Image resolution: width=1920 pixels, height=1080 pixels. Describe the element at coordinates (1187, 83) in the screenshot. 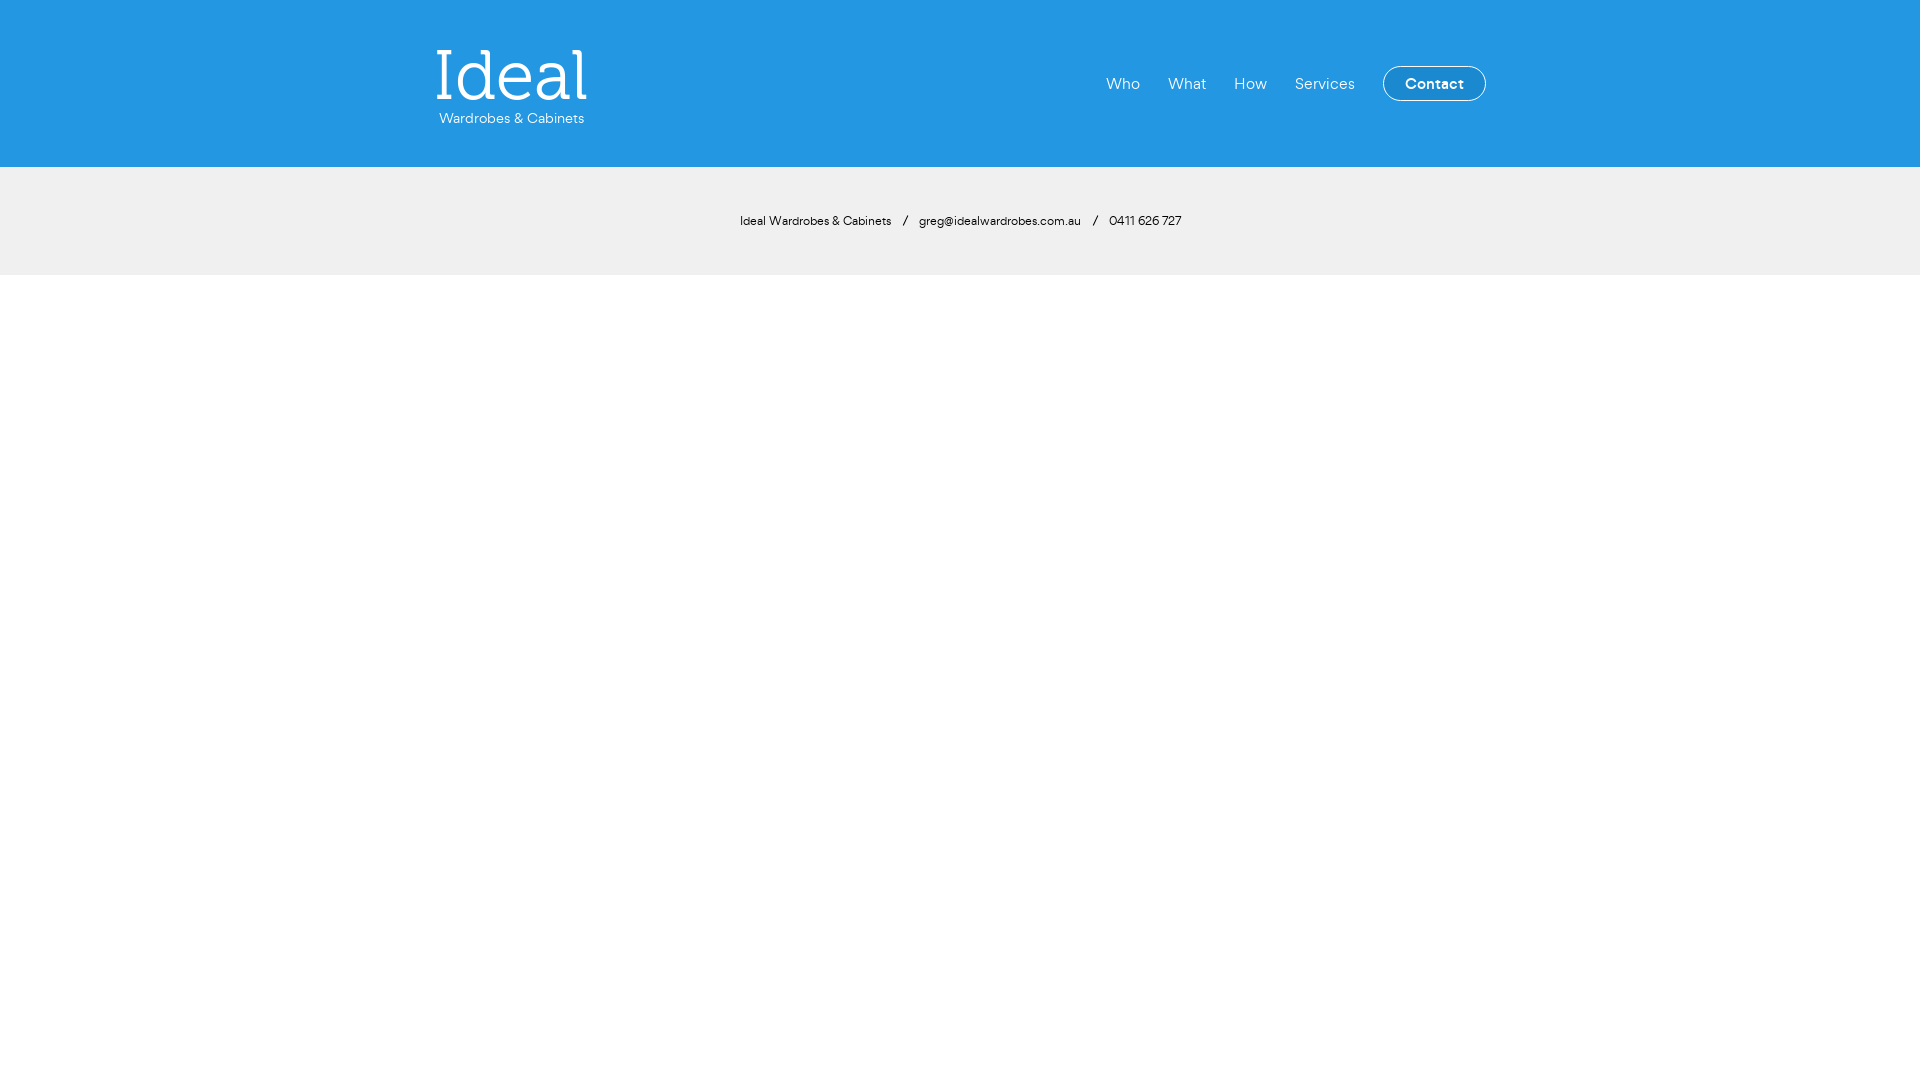

I see `What` at that location.